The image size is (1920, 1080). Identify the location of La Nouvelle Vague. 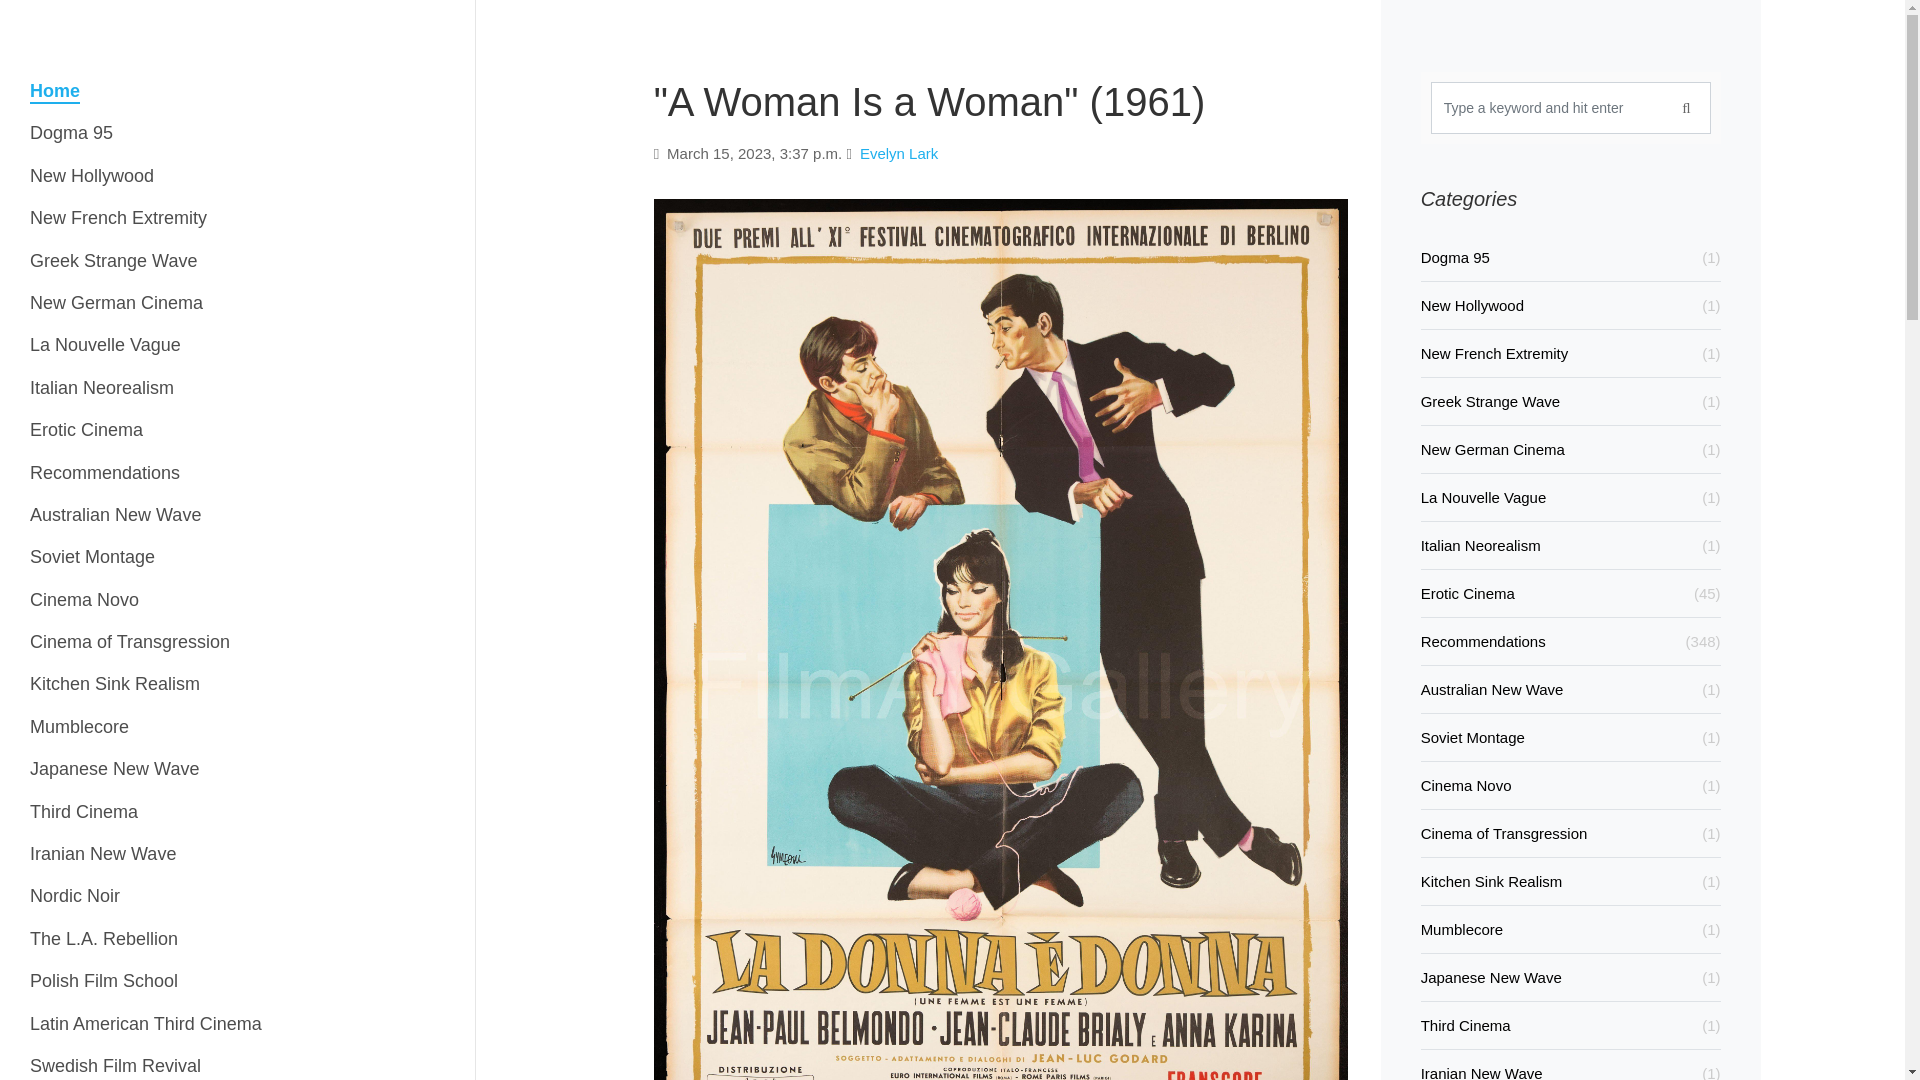
(105, 345).